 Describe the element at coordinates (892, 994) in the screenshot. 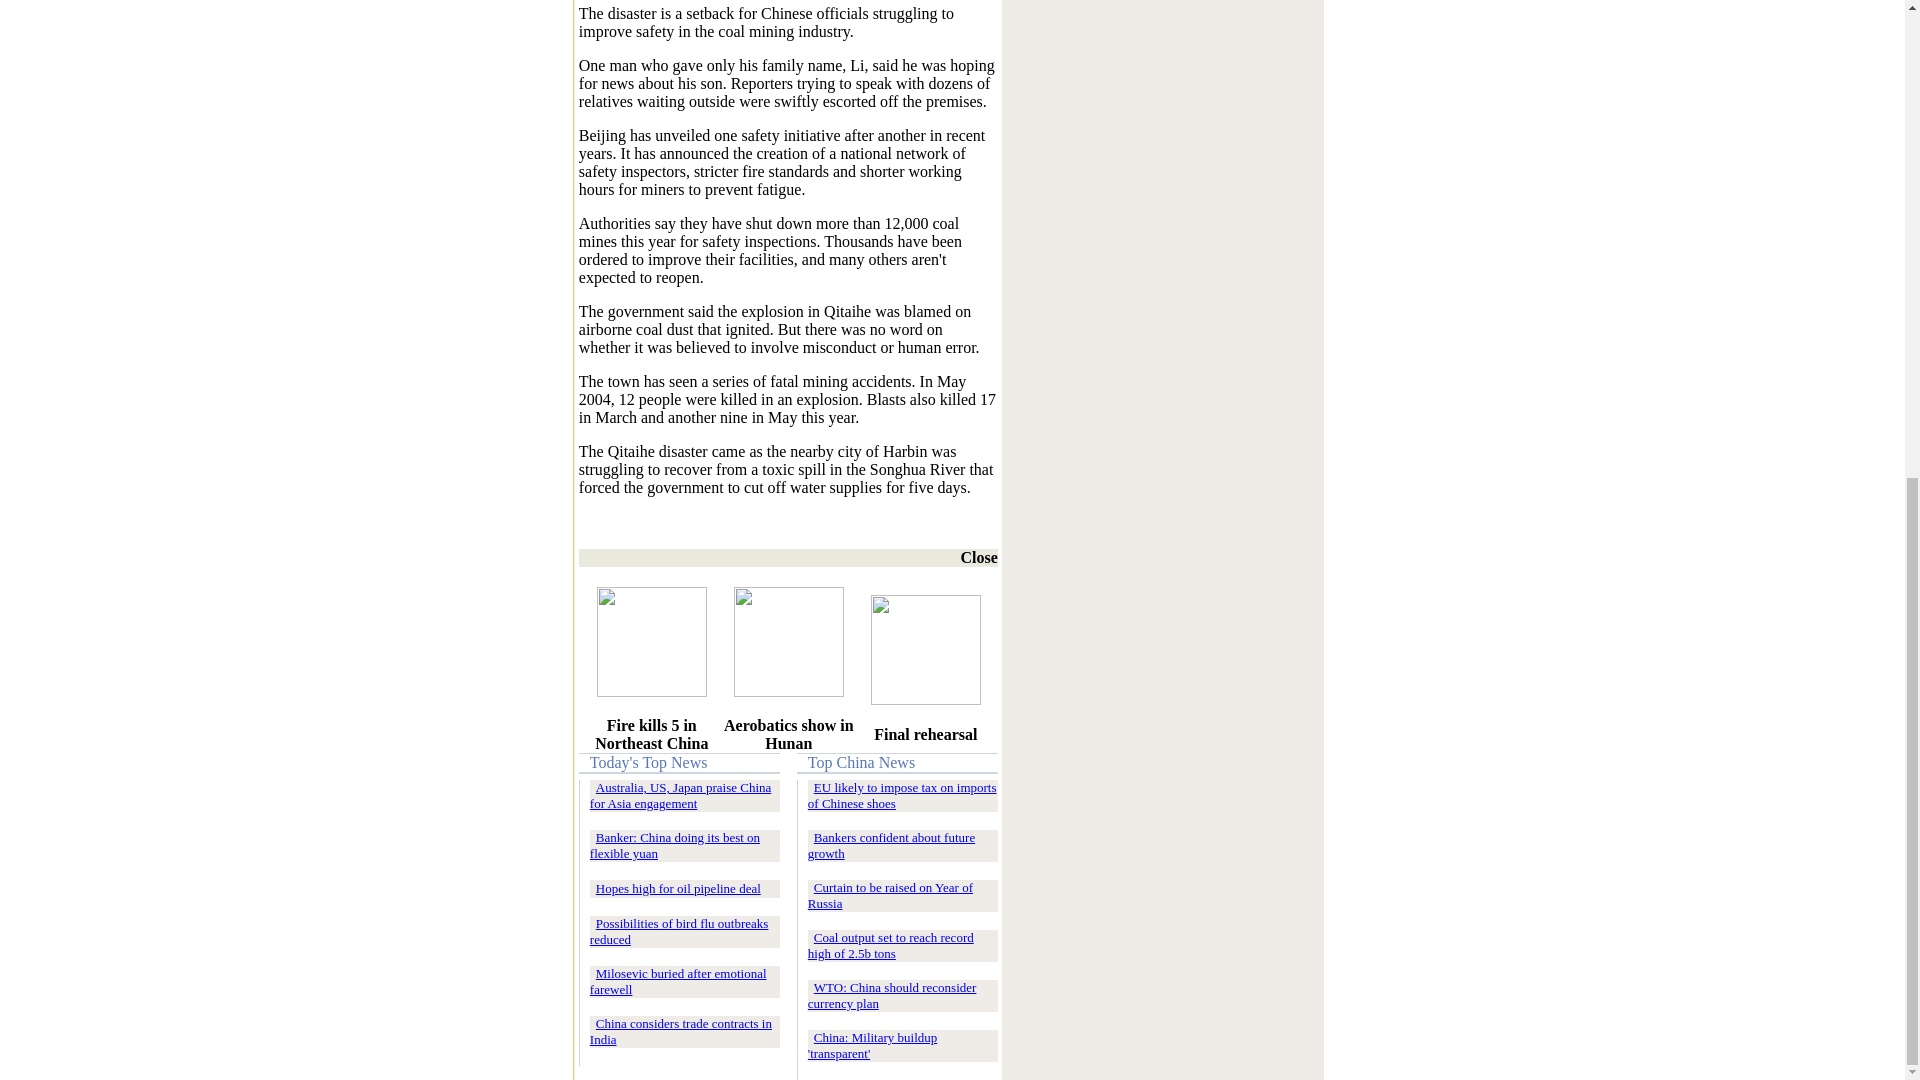

I see `WTO: China should reconsider currency plan` at that location.